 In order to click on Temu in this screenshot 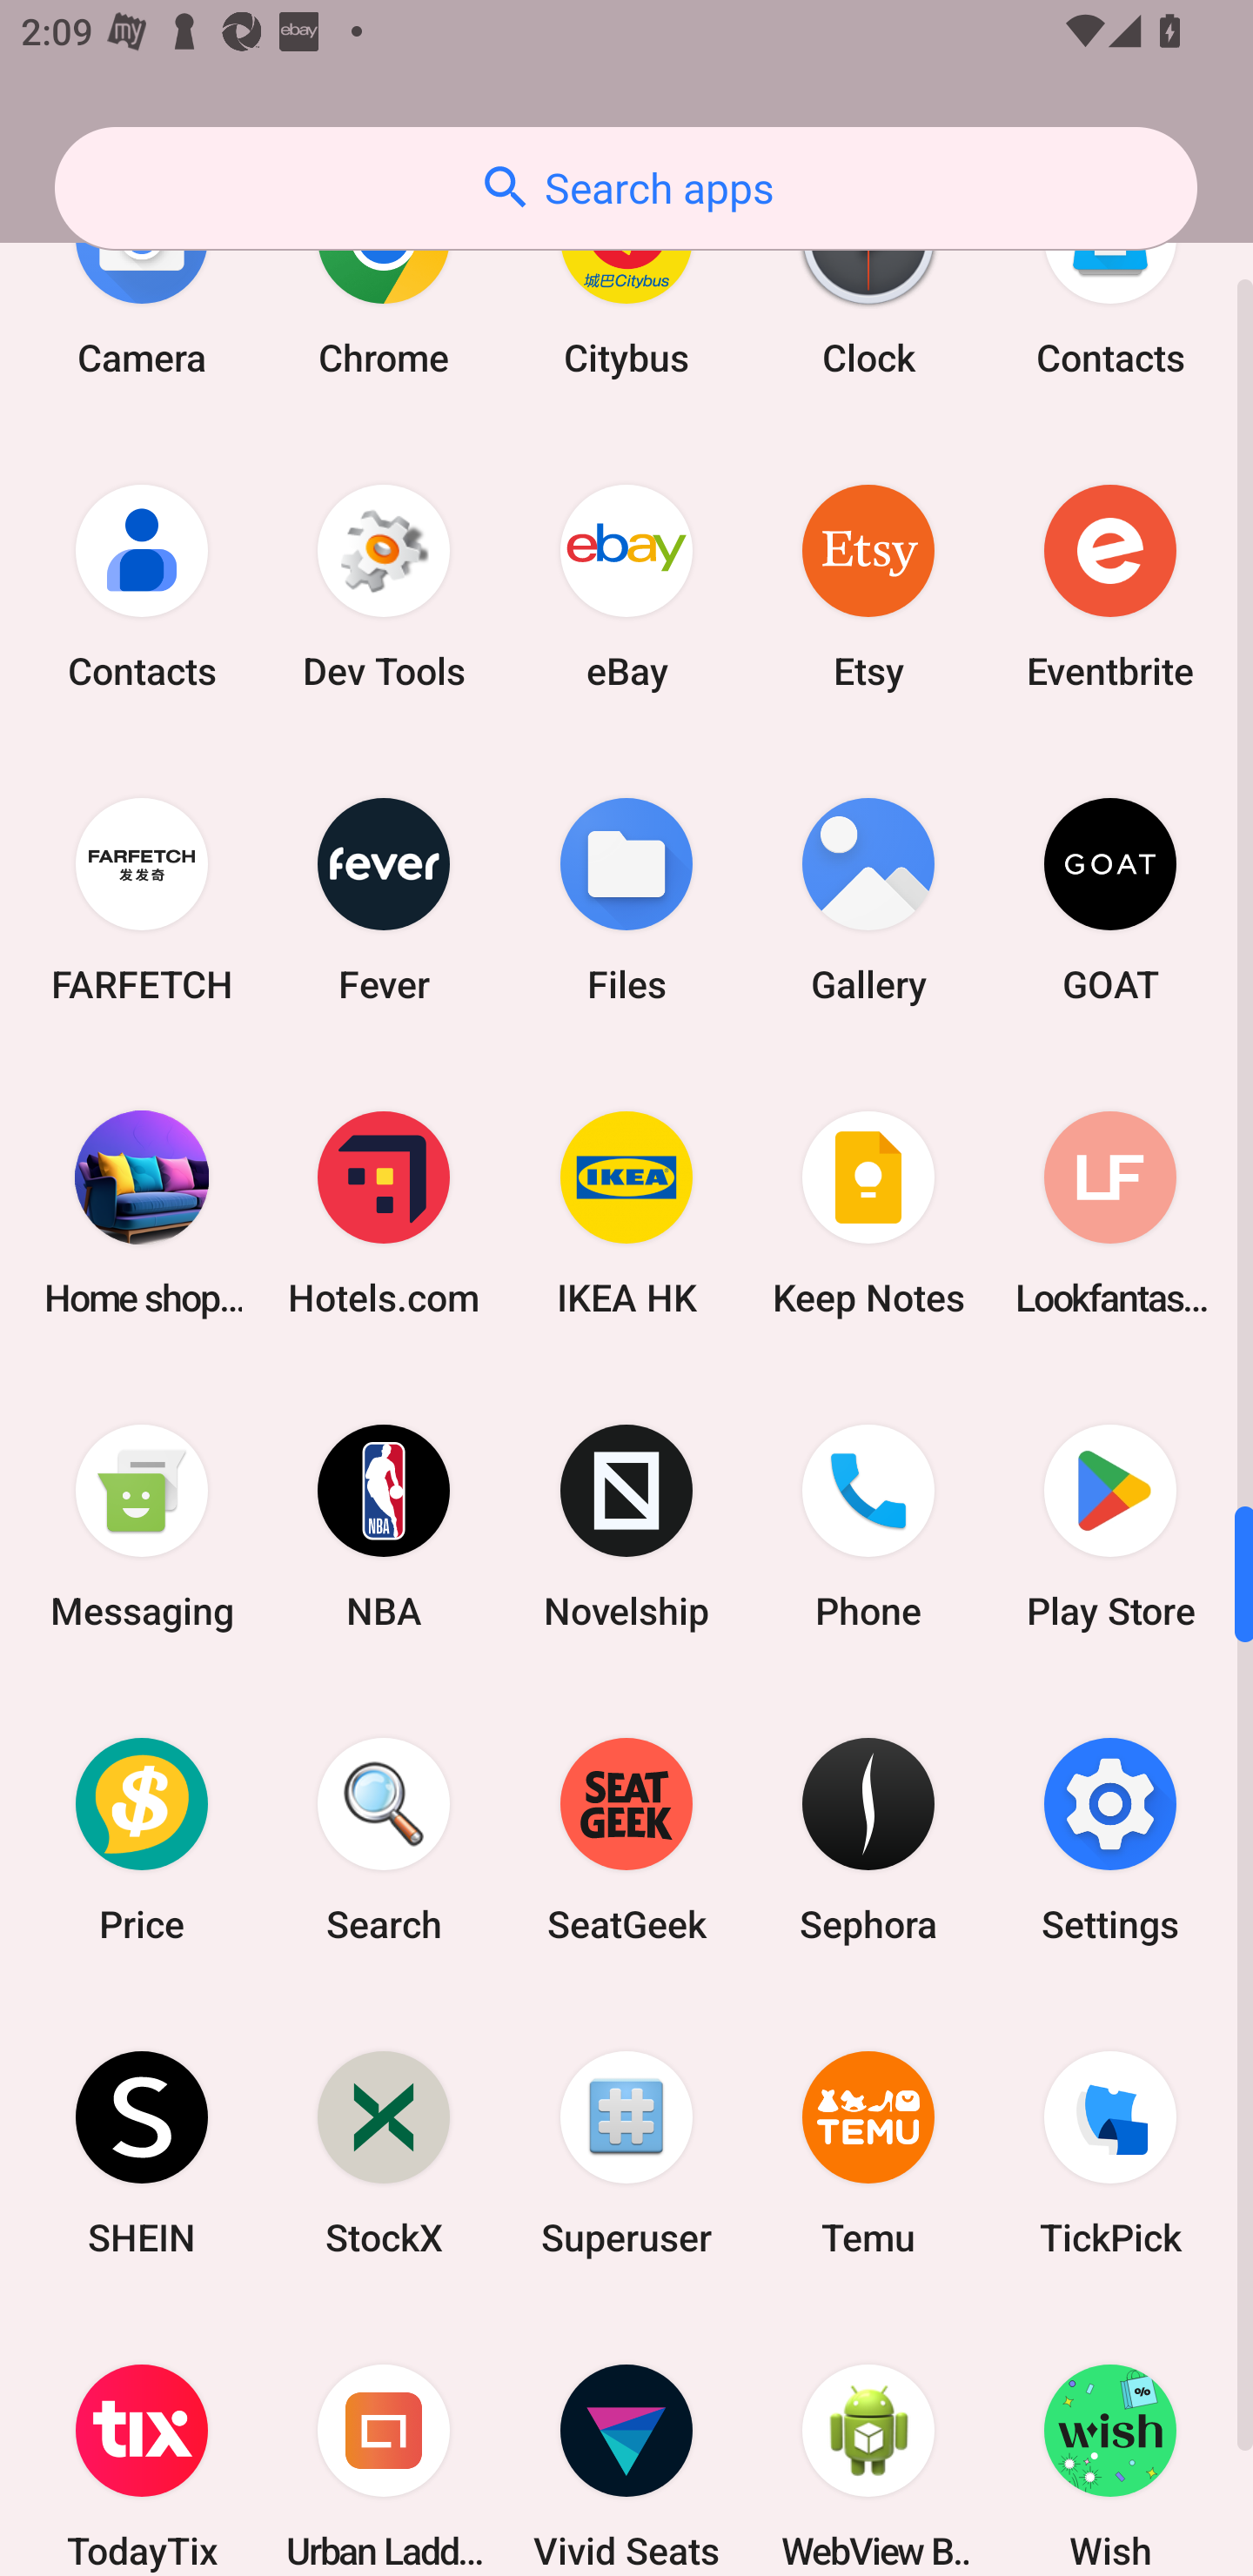, I will do `click(868, 2153)`.